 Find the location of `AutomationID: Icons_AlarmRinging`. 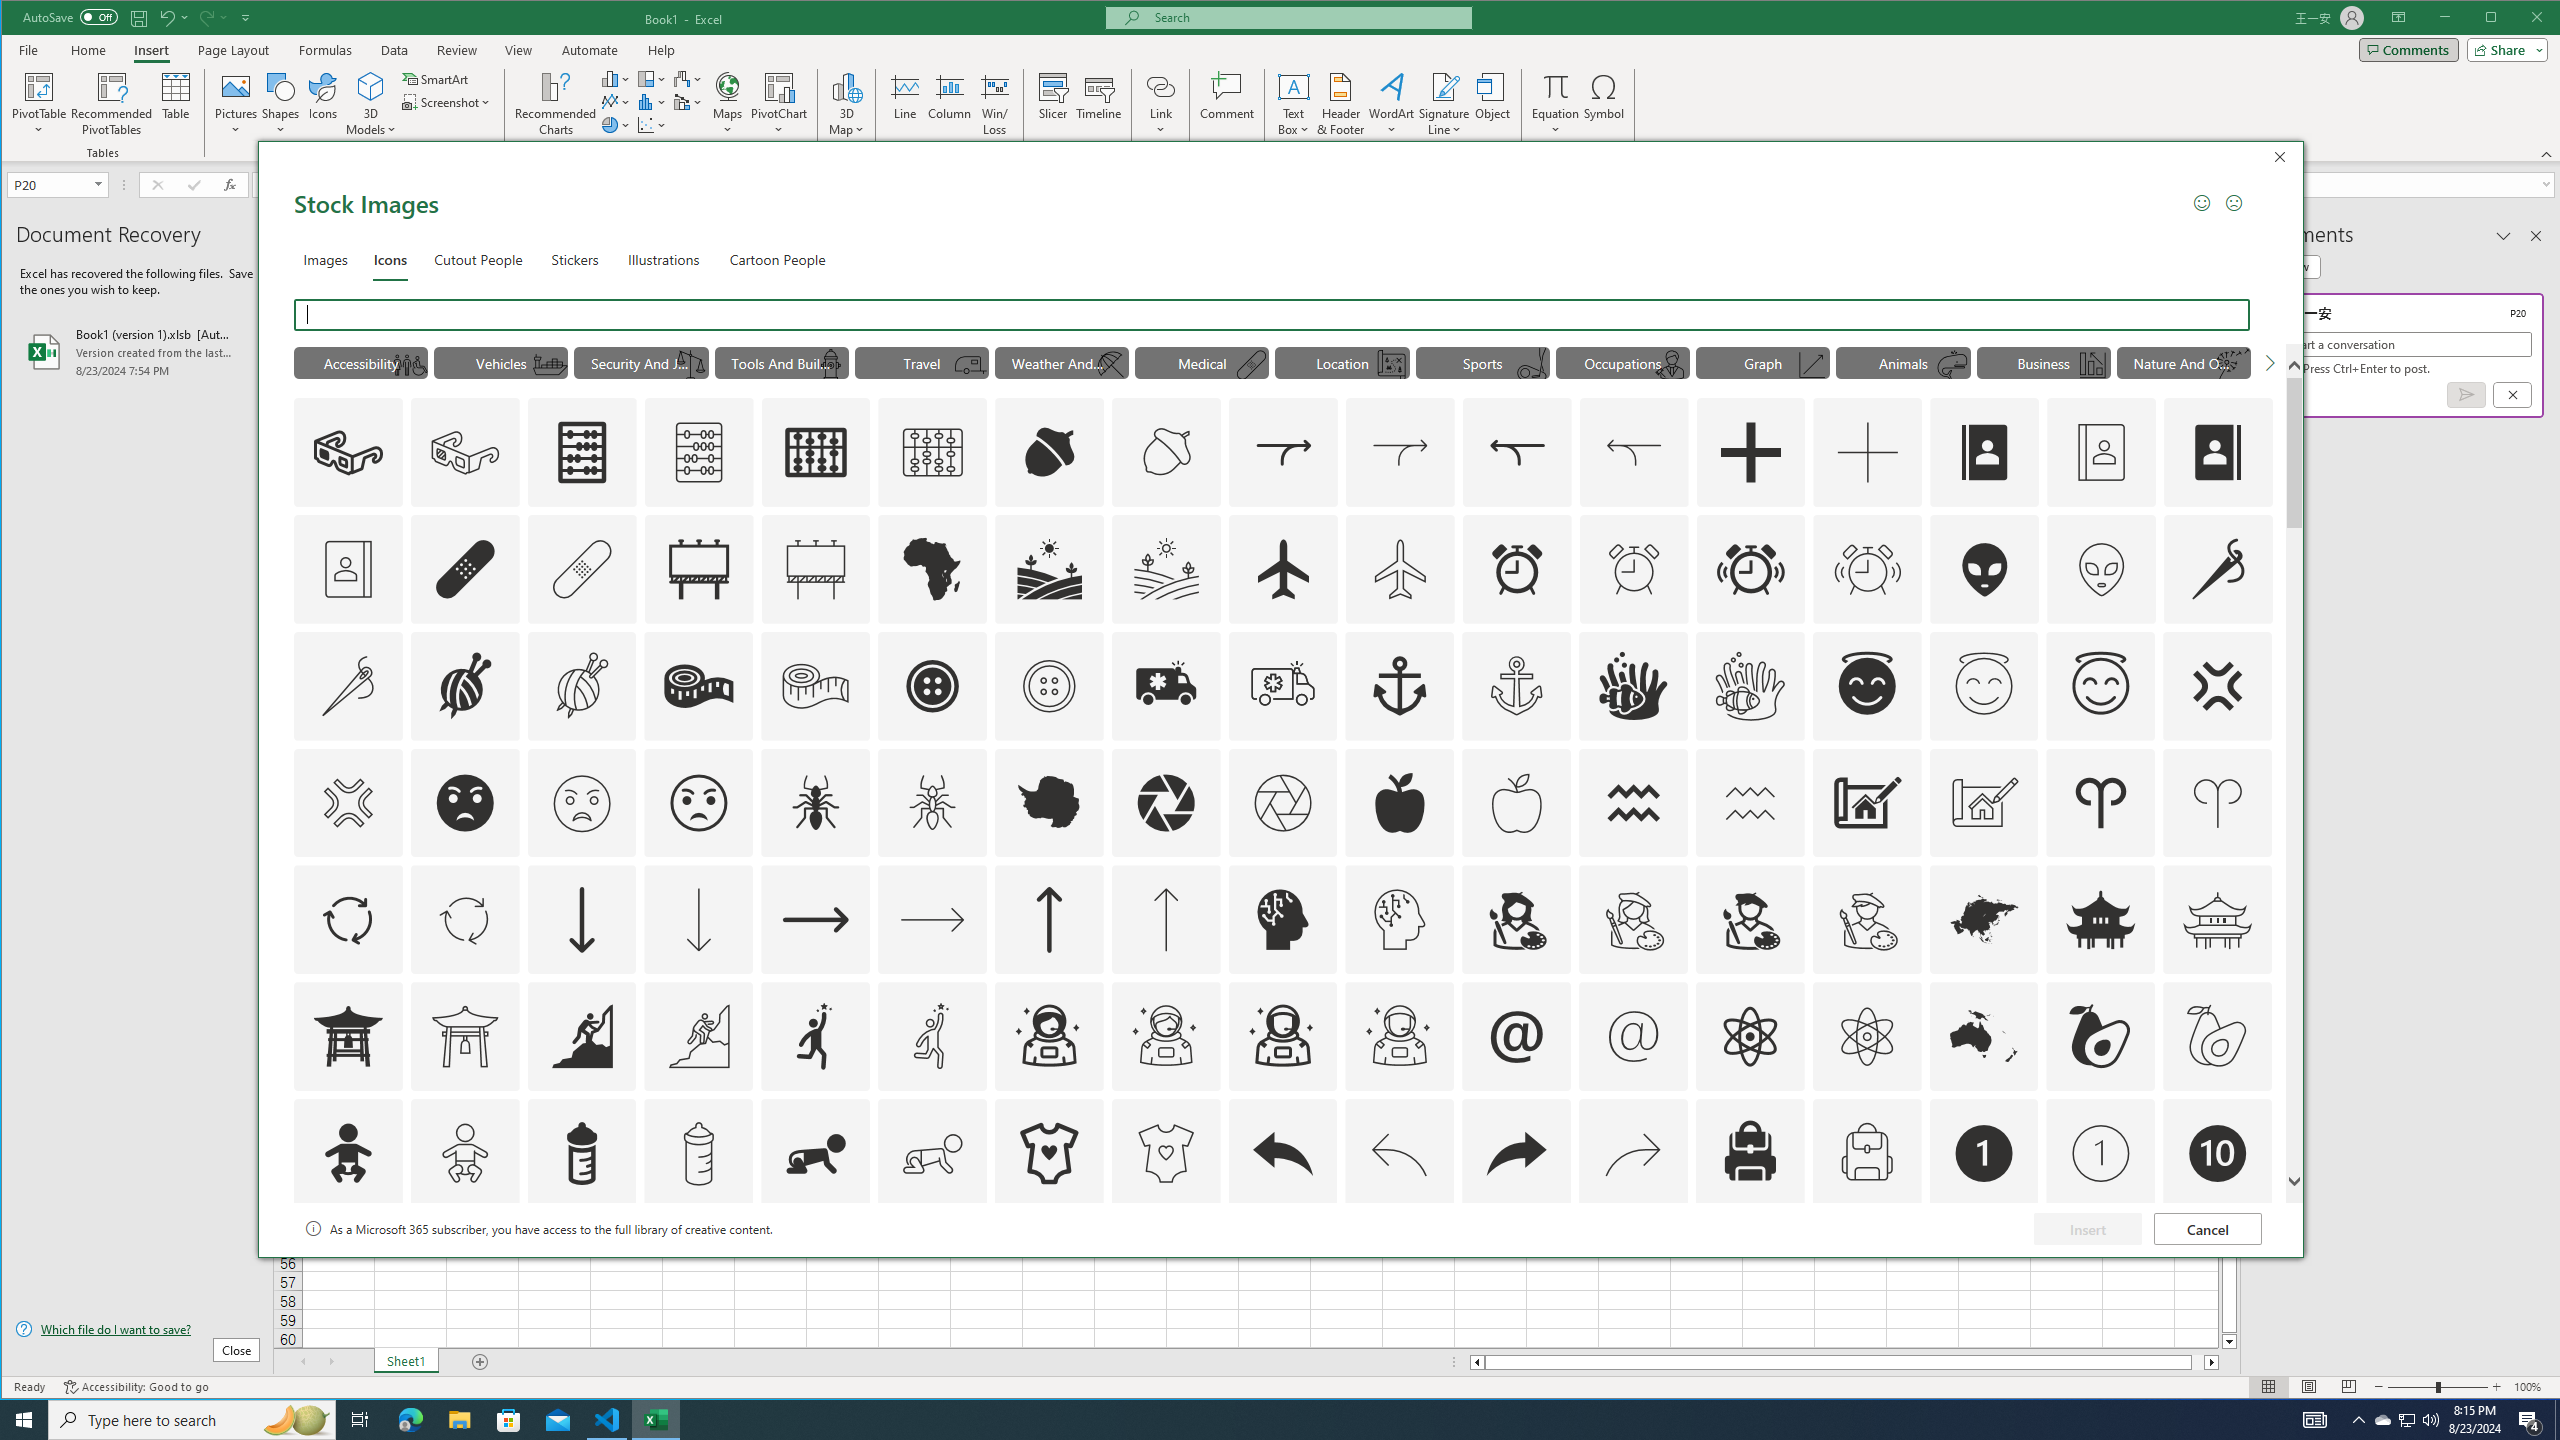

AutomationID: Icons_AlarmRinging is located at coordinates (2408, 1420).